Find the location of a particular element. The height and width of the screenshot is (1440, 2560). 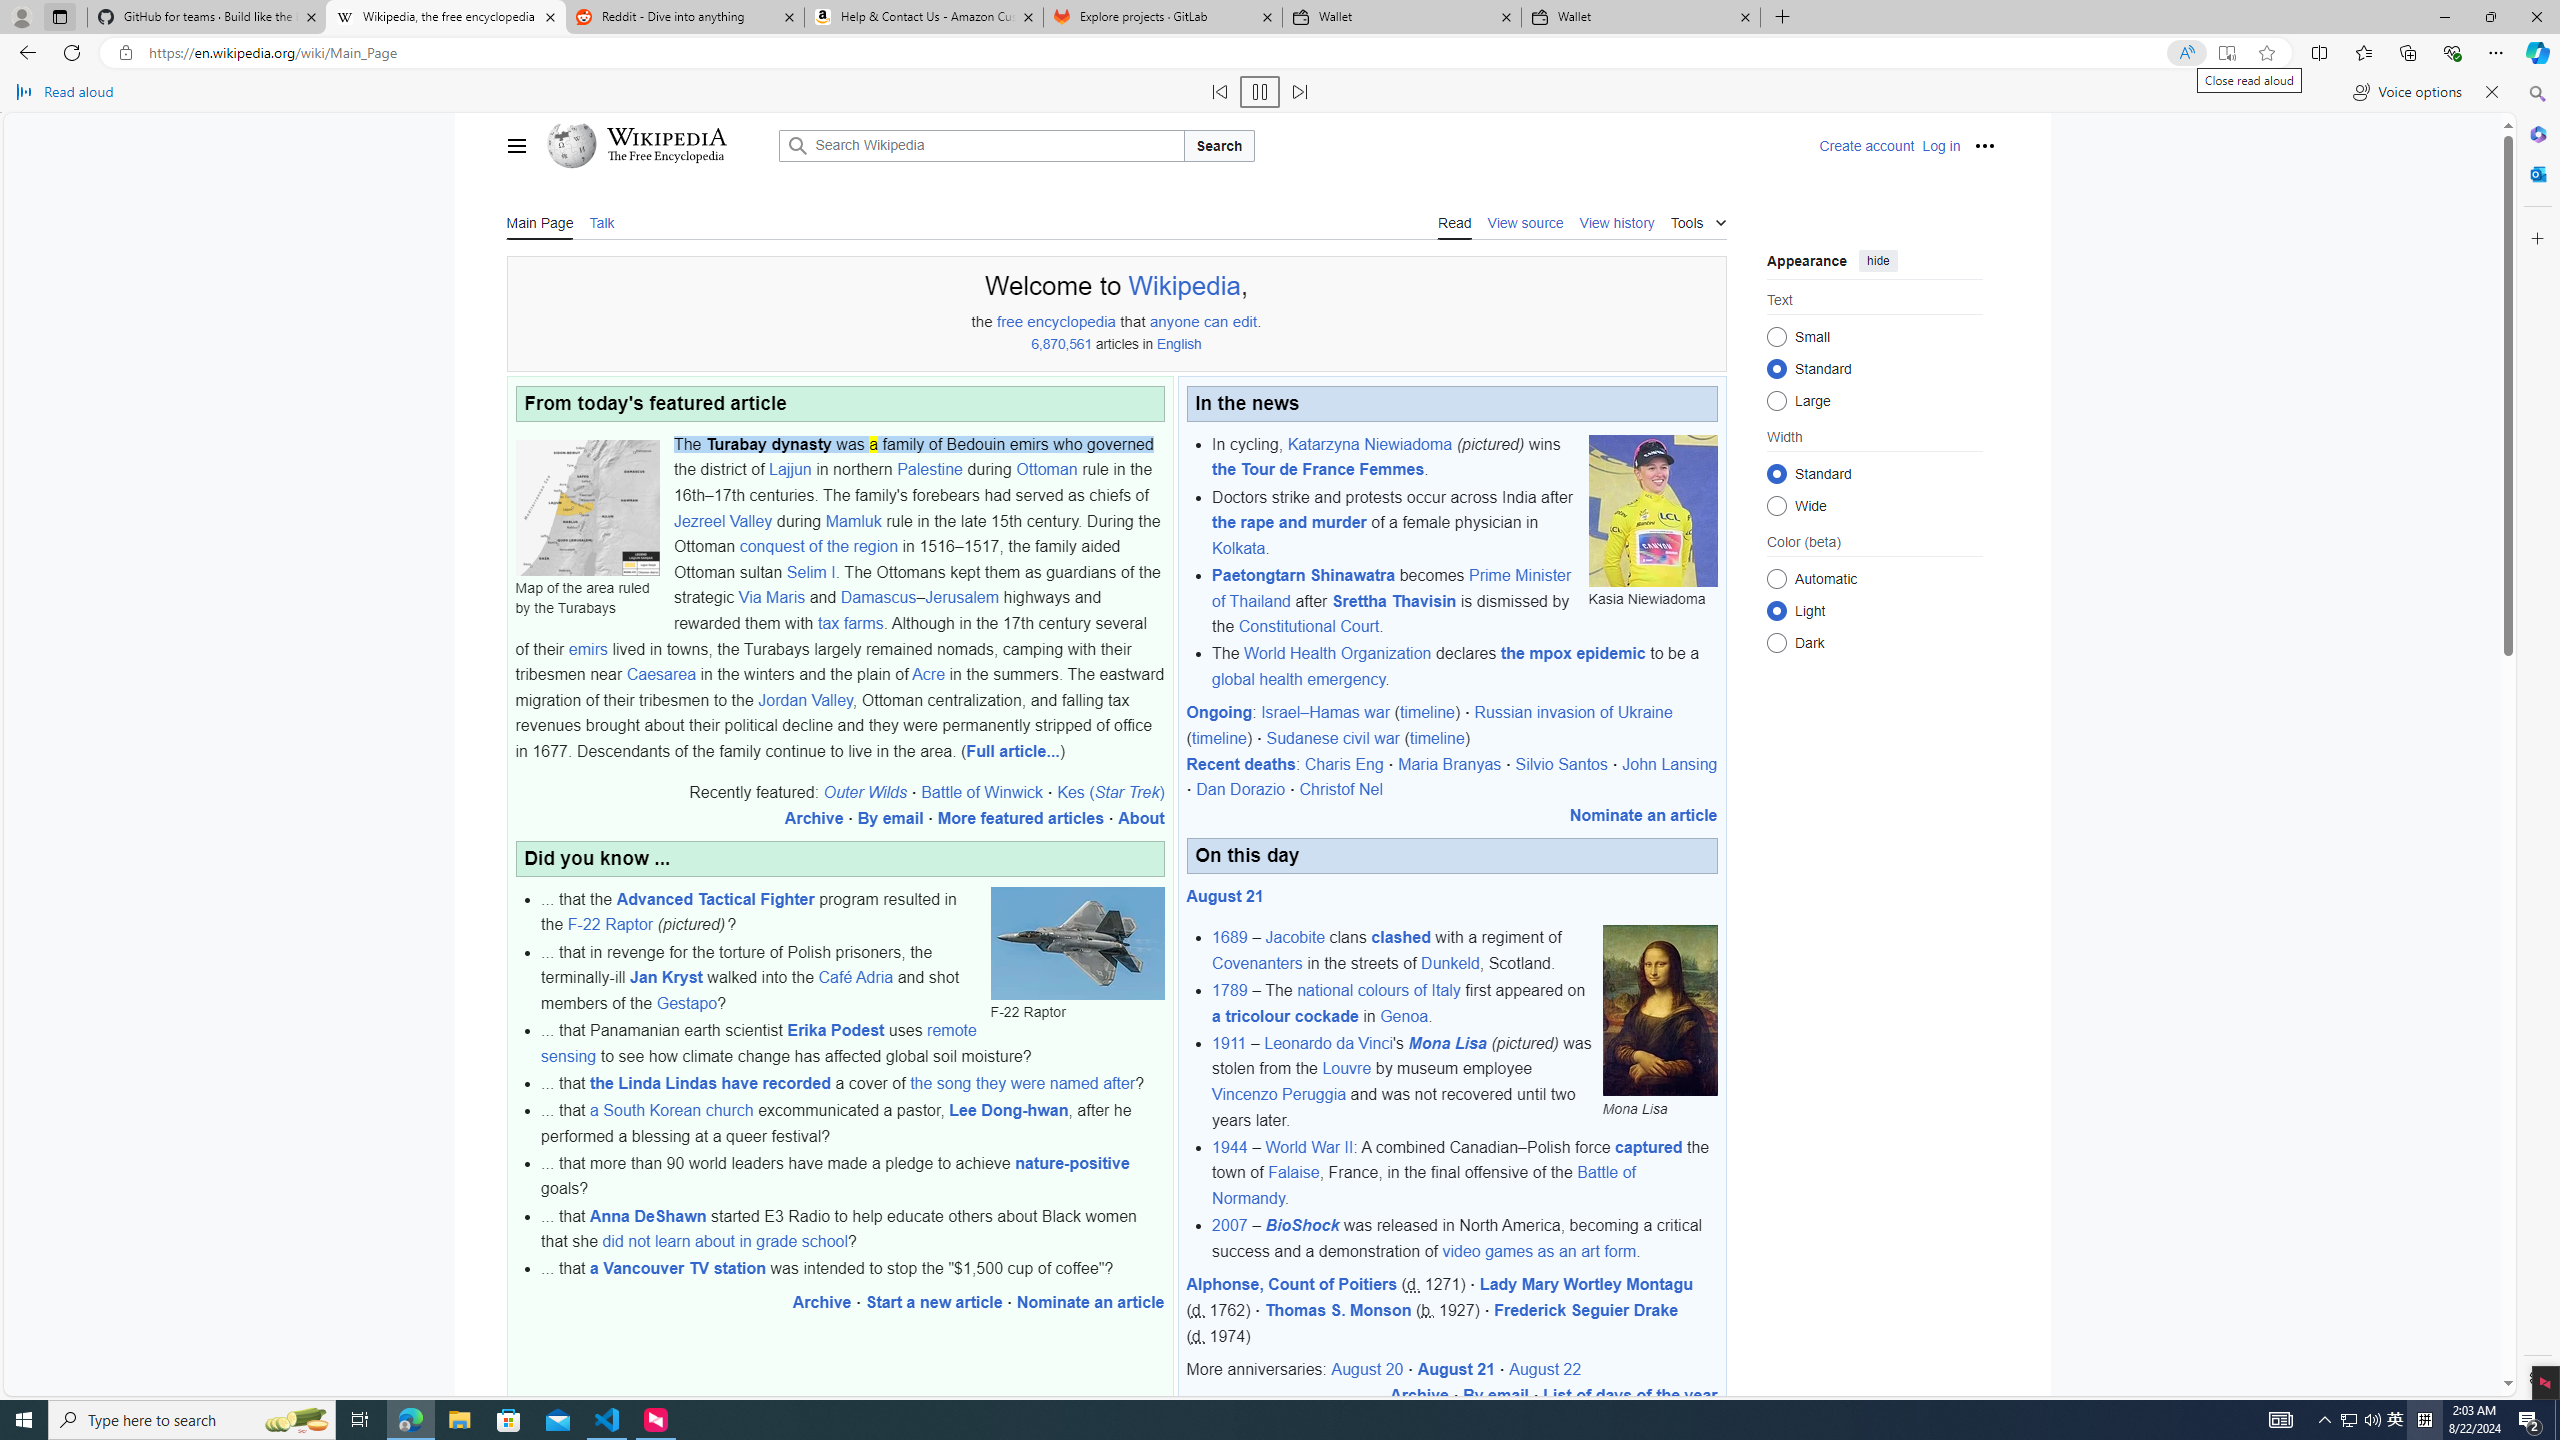

More featured articles is located at coordinates (1020, 818).